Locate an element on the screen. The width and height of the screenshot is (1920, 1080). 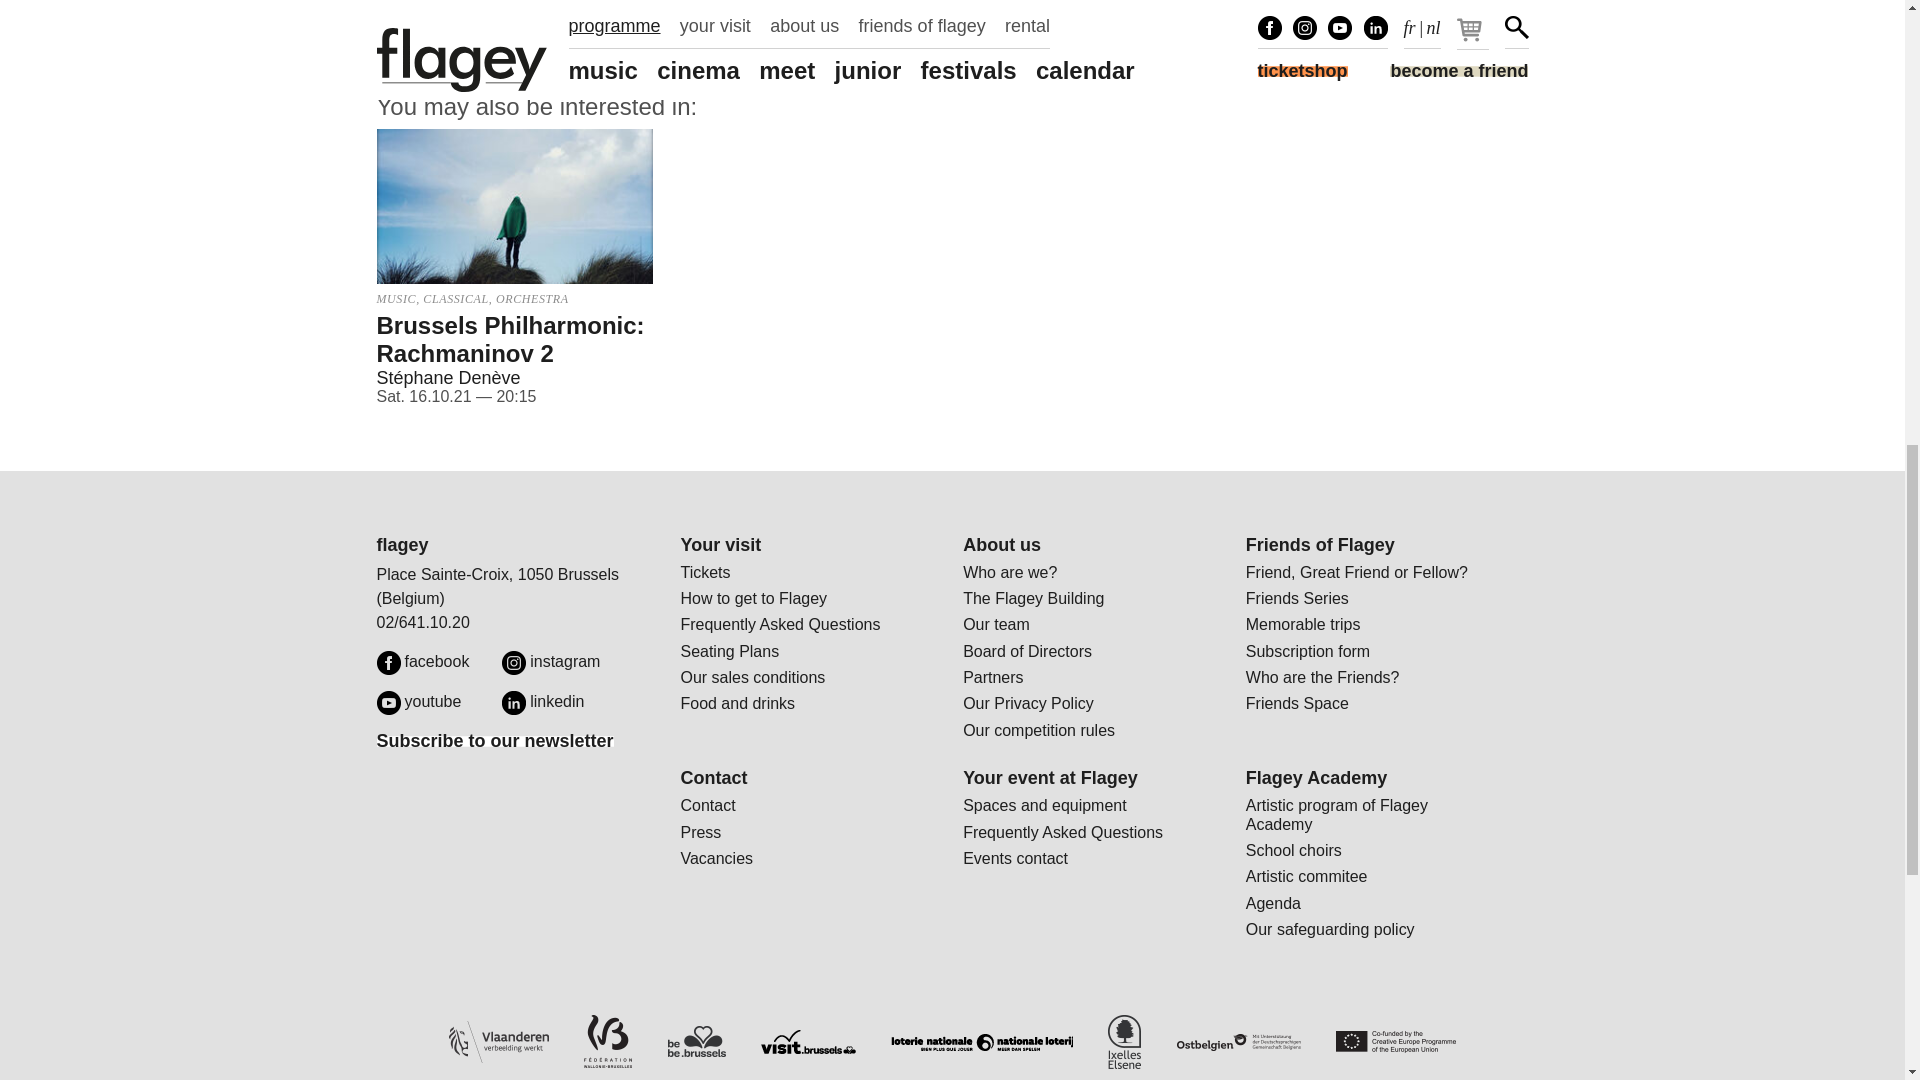
Loterie nationale - Nationale loterij is located at coordinates (982, 1042).